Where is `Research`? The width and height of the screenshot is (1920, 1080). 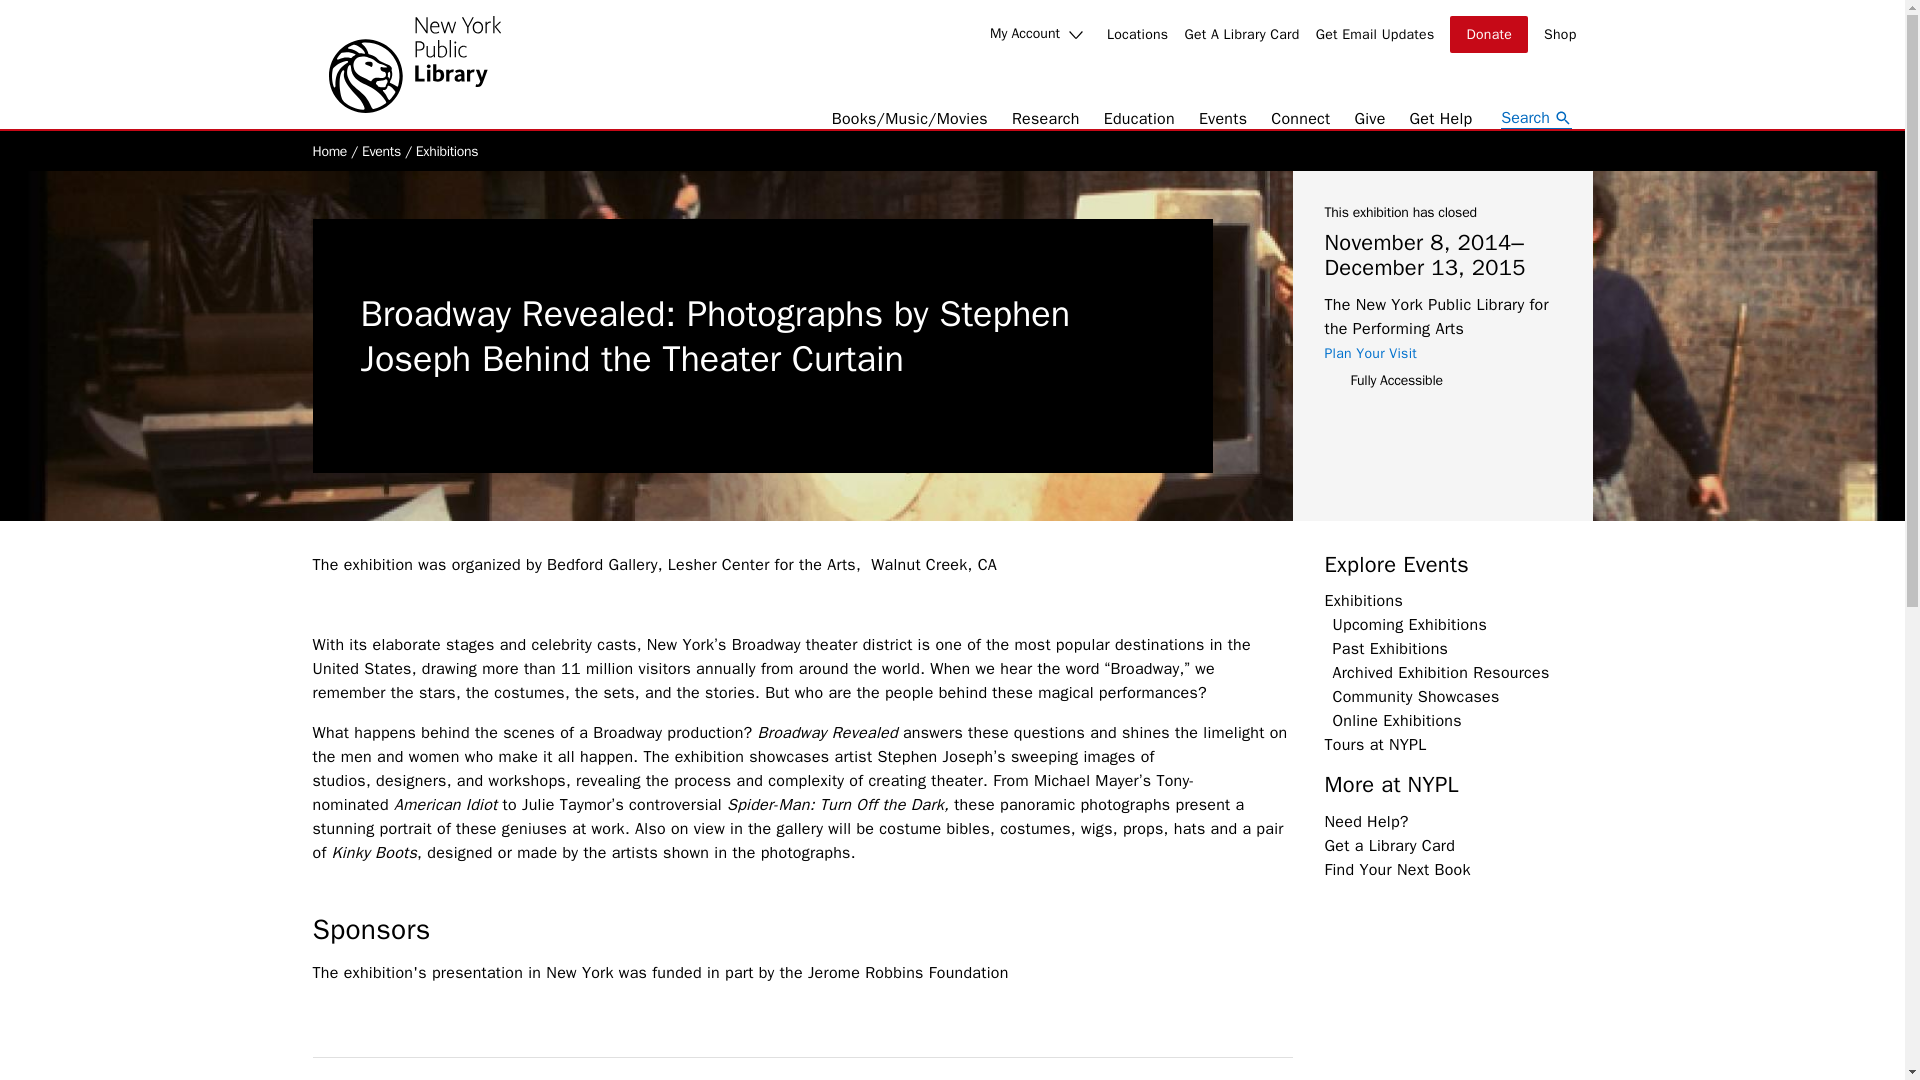
Research is located at coordinates (1045, 118).